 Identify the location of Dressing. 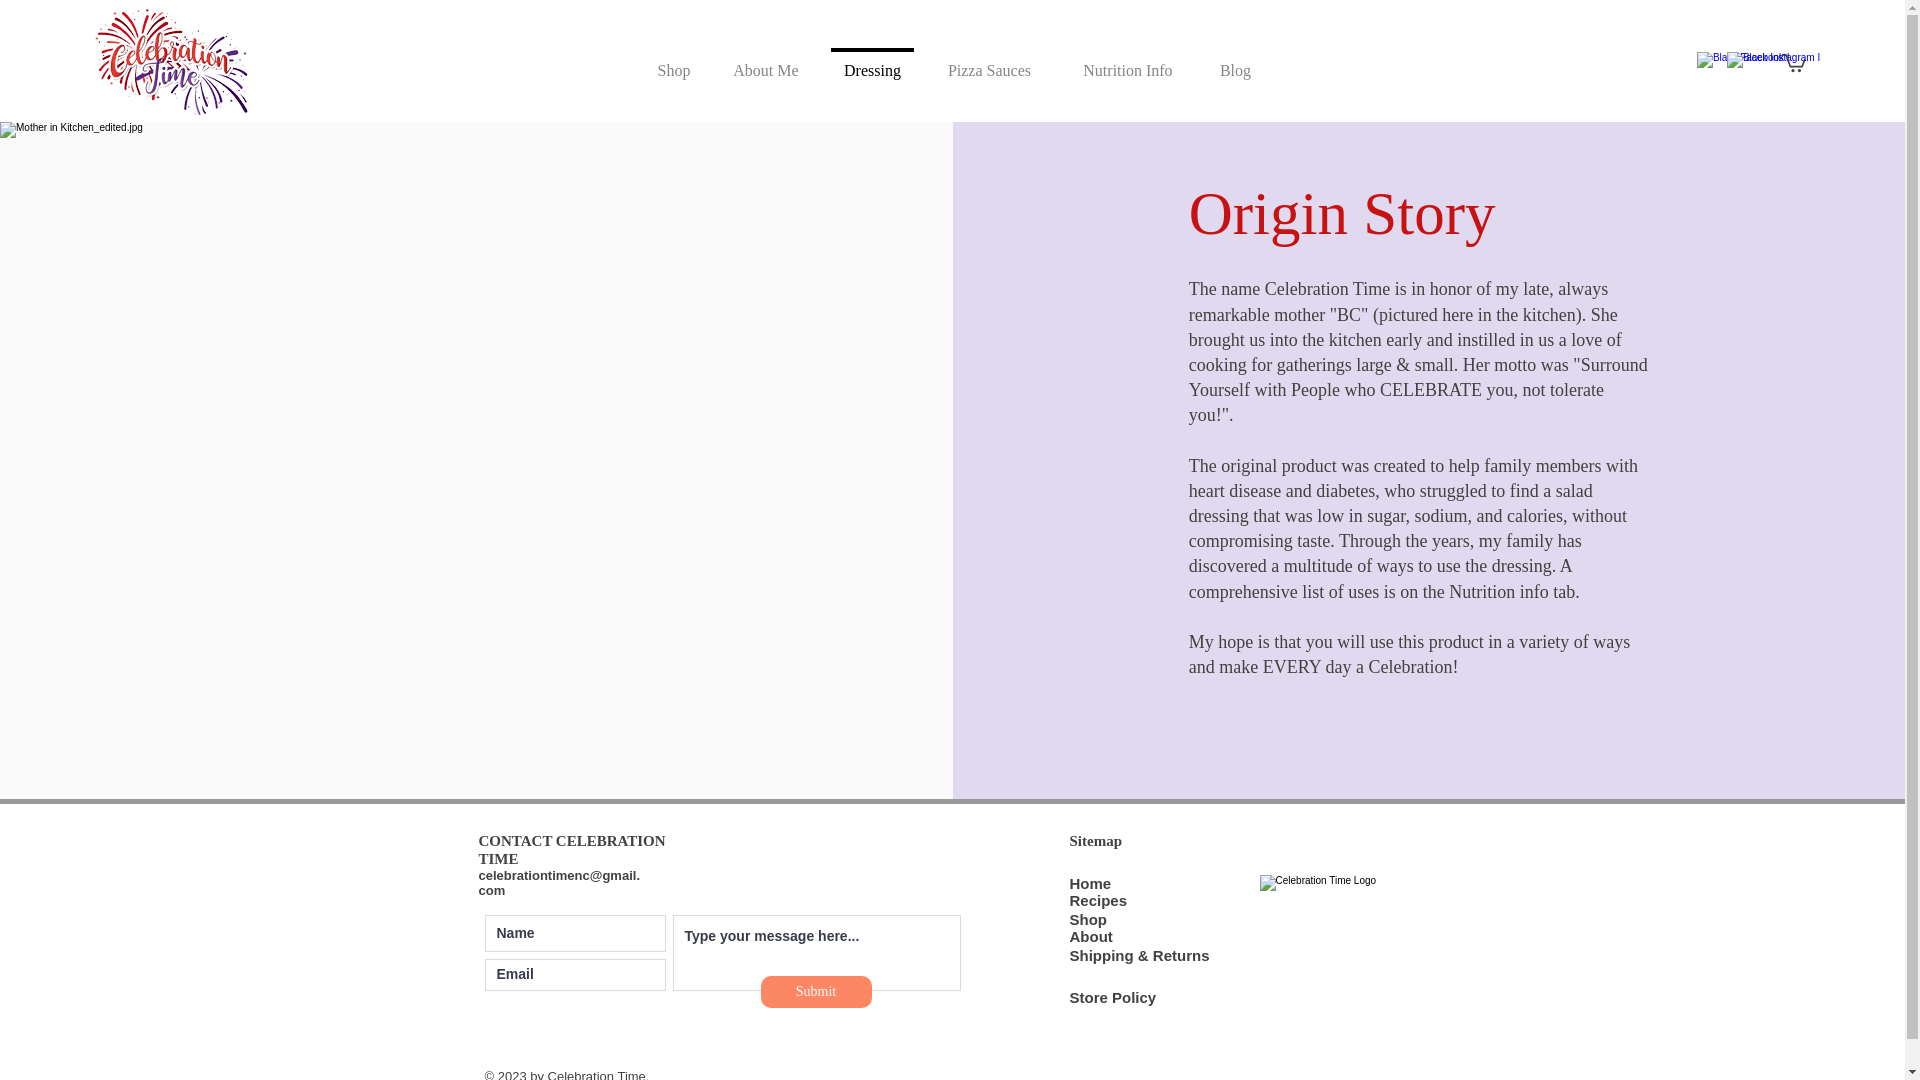
(872, 61).